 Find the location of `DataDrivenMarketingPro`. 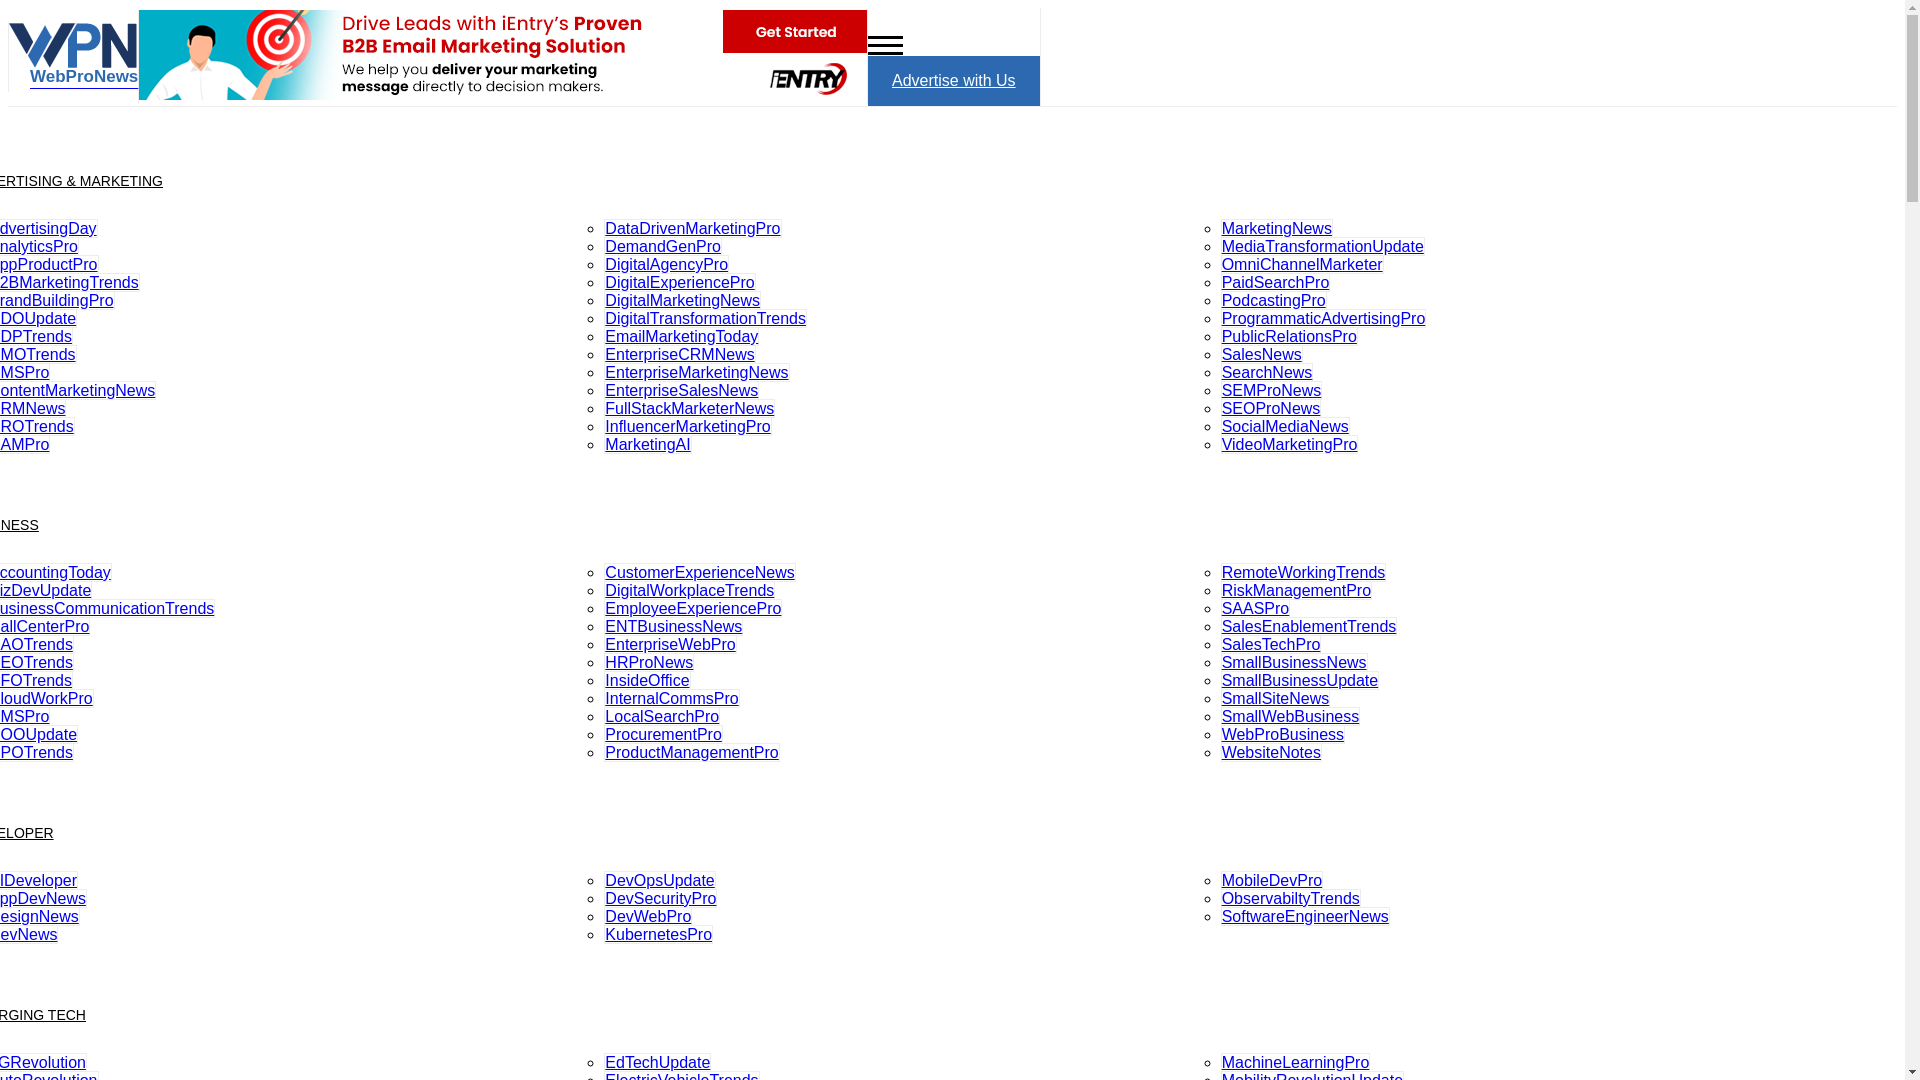

DataDrivenMarketingPro is located at coordinates (692, 228).